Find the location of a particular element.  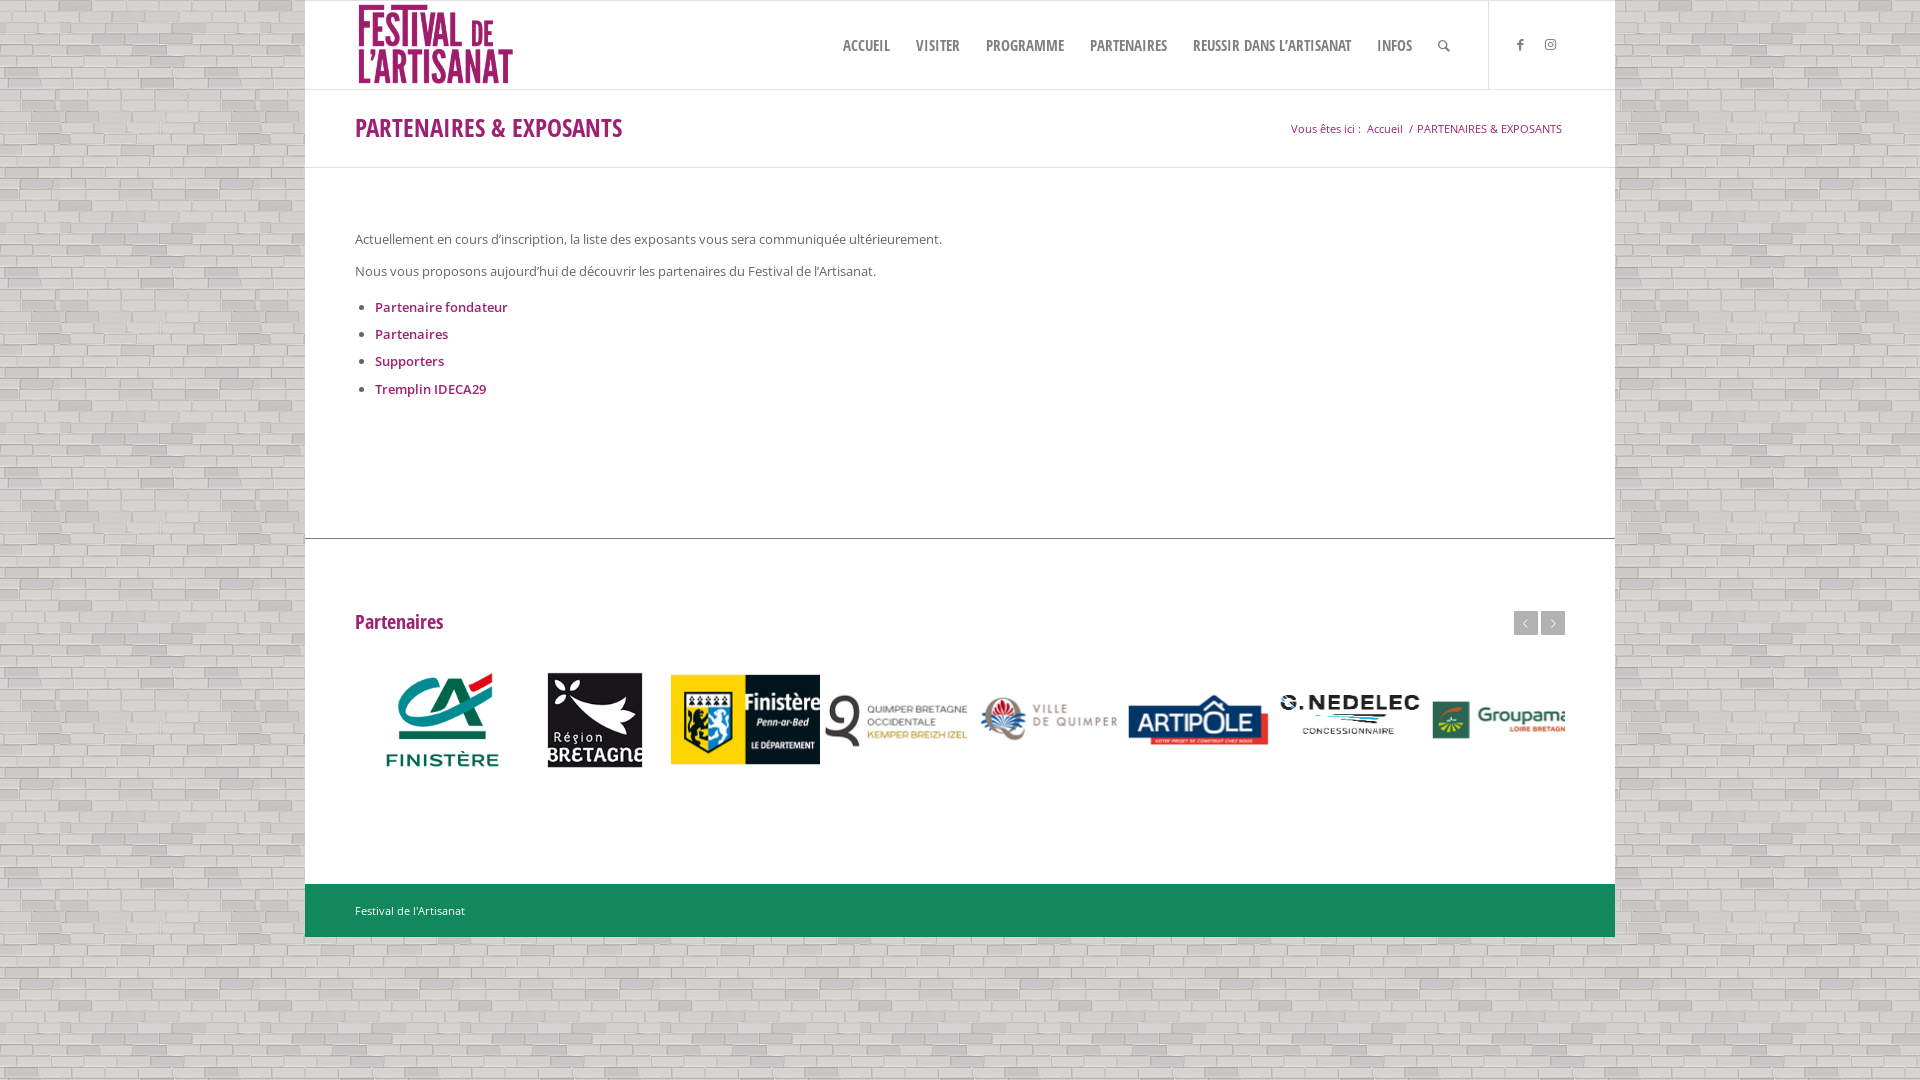

Partenaire fondateur is located at coordinates (442, 307).